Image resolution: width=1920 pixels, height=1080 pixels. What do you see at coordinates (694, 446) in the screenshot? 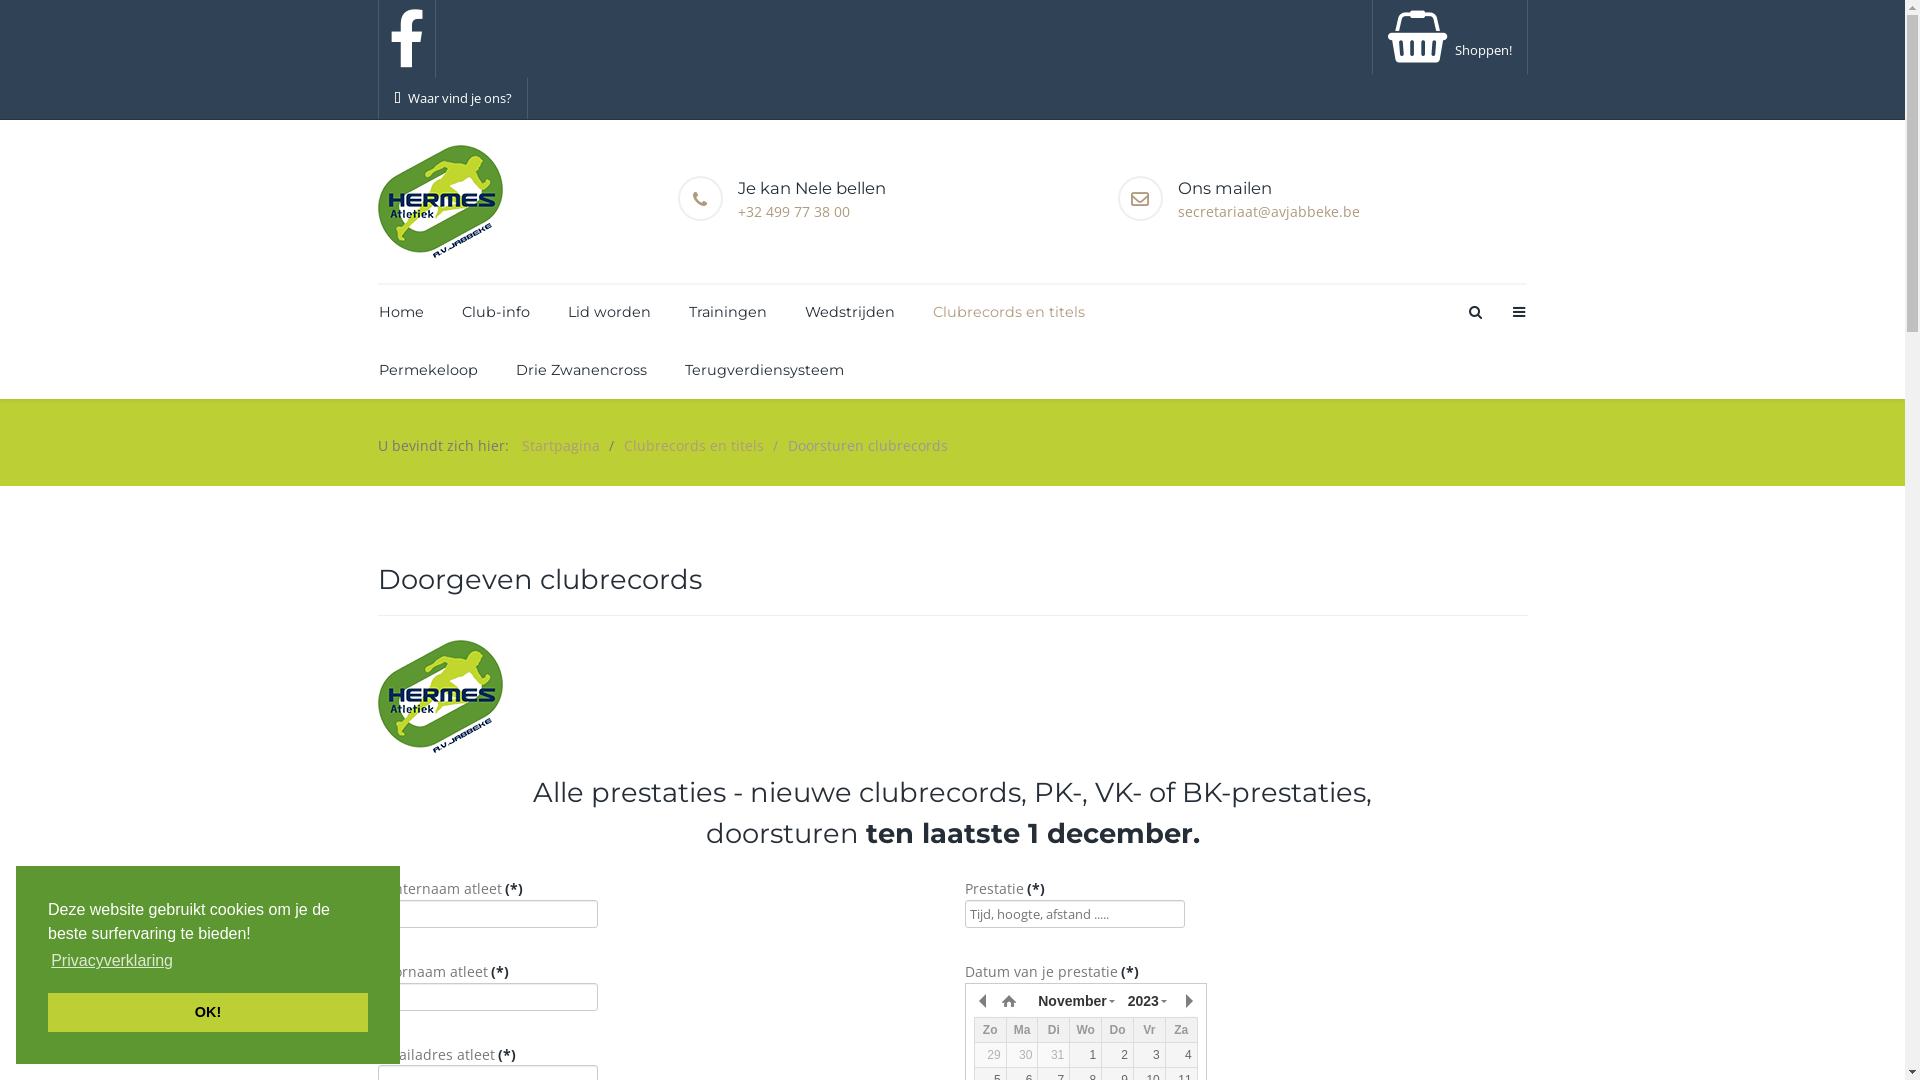
I see `Clubrecords en titels` at bounding box center [694, 446].